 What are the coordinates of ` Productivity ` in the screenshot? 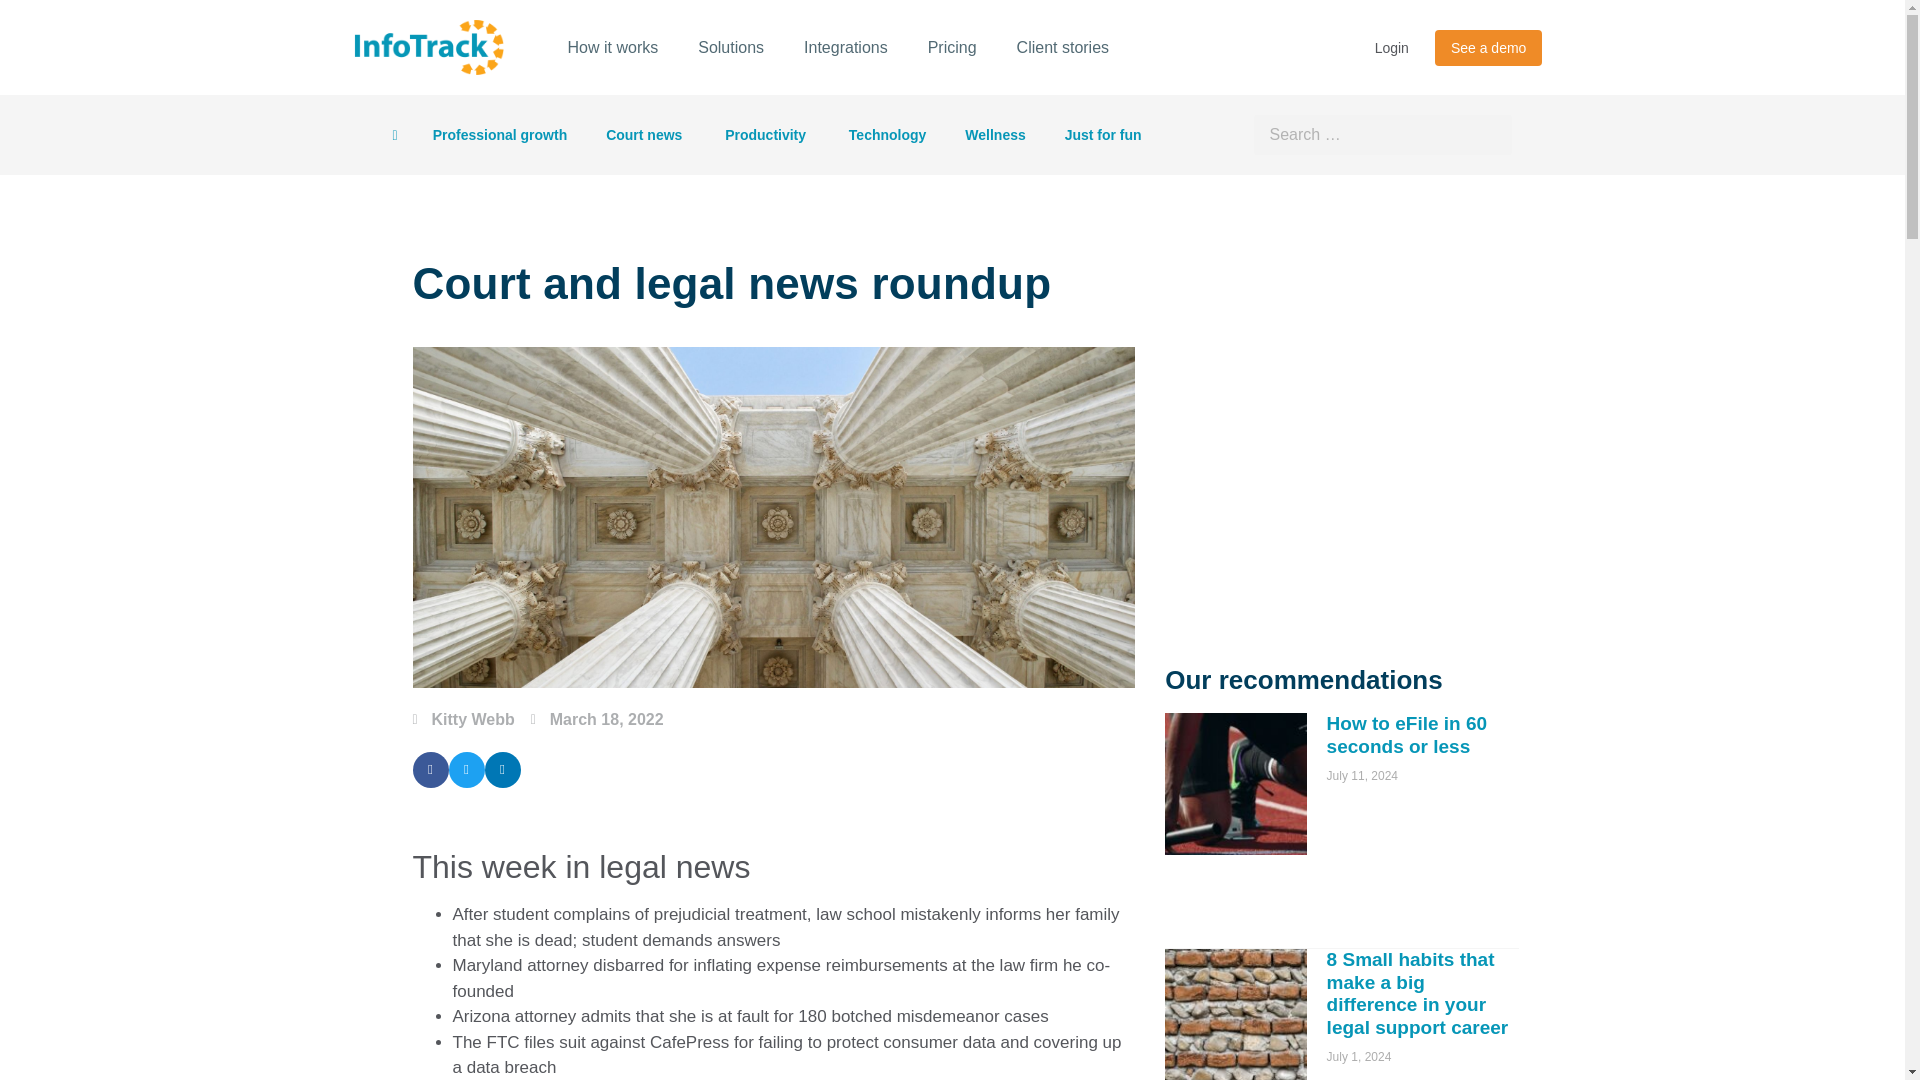 It's located at (766, 134).